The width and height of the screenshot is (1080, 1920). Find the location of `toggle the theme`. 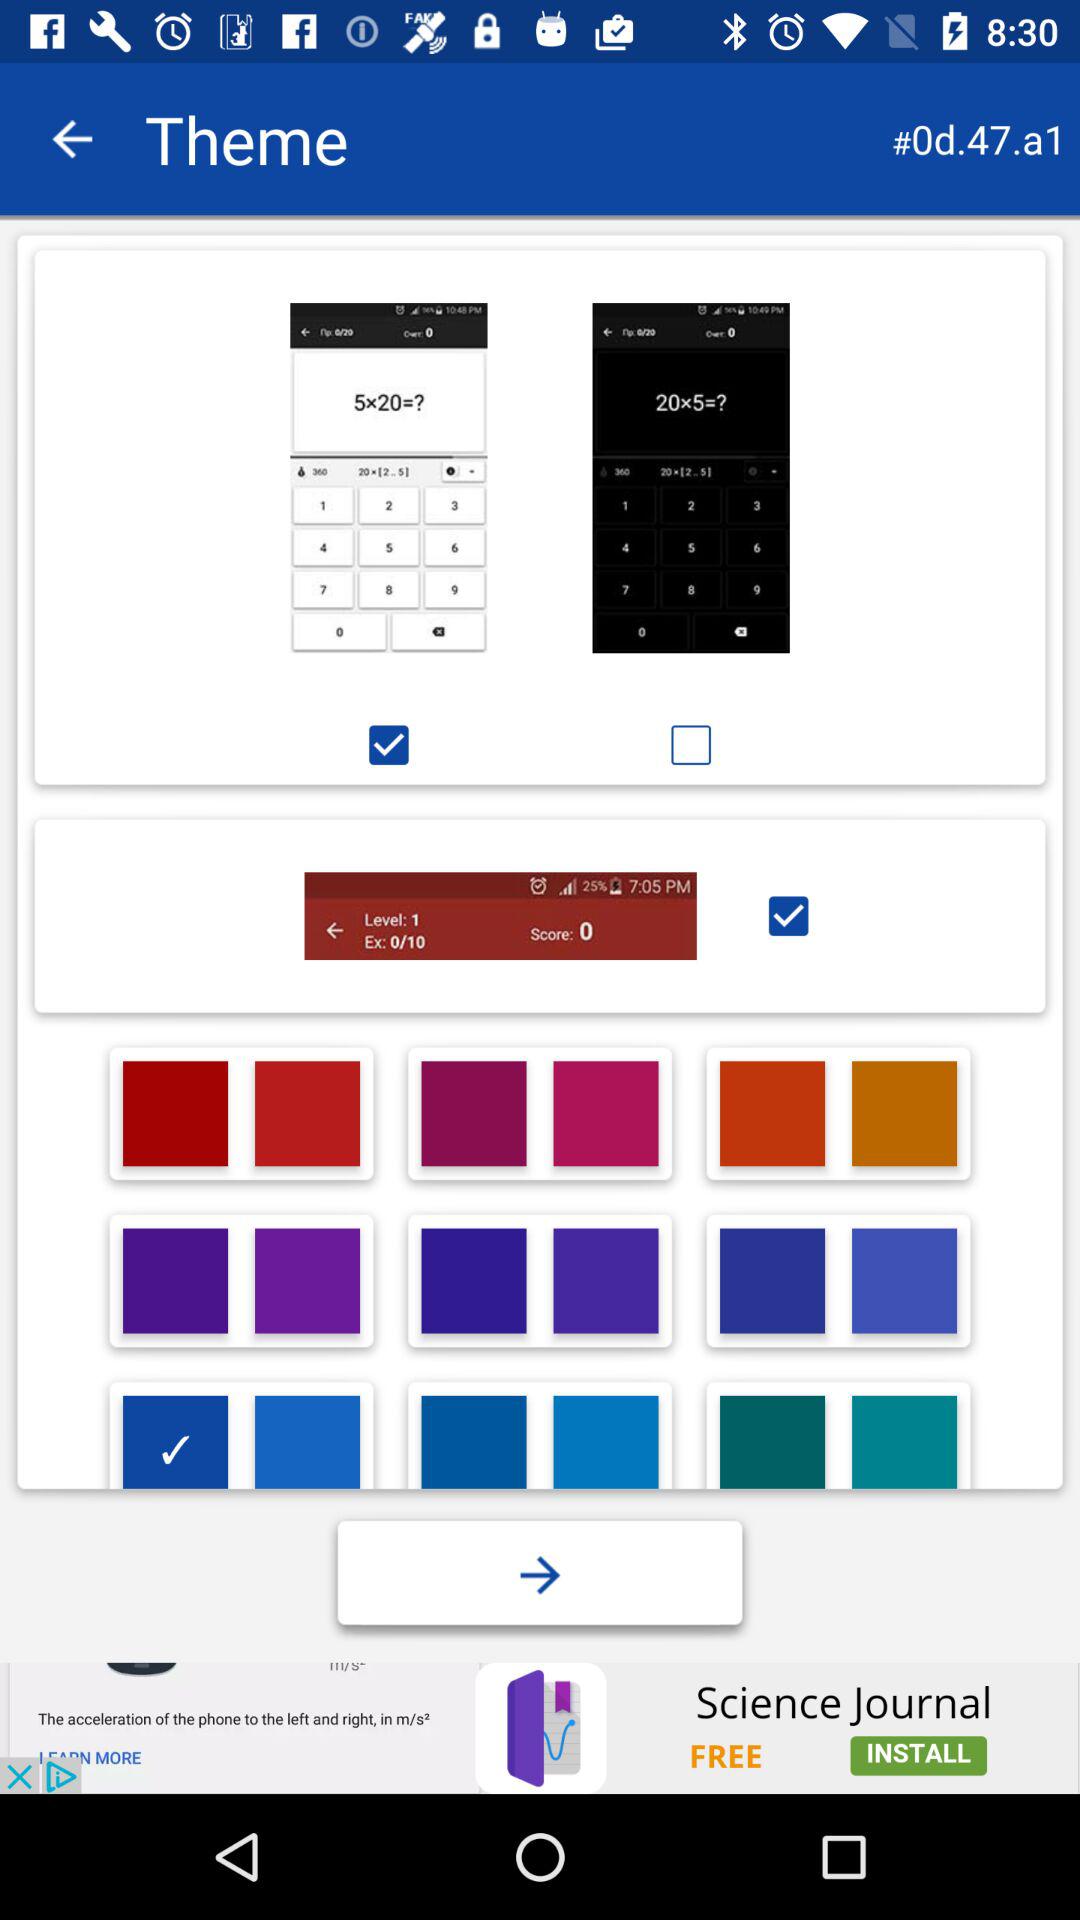

toggle the theme is located at coordinates (388, 478).